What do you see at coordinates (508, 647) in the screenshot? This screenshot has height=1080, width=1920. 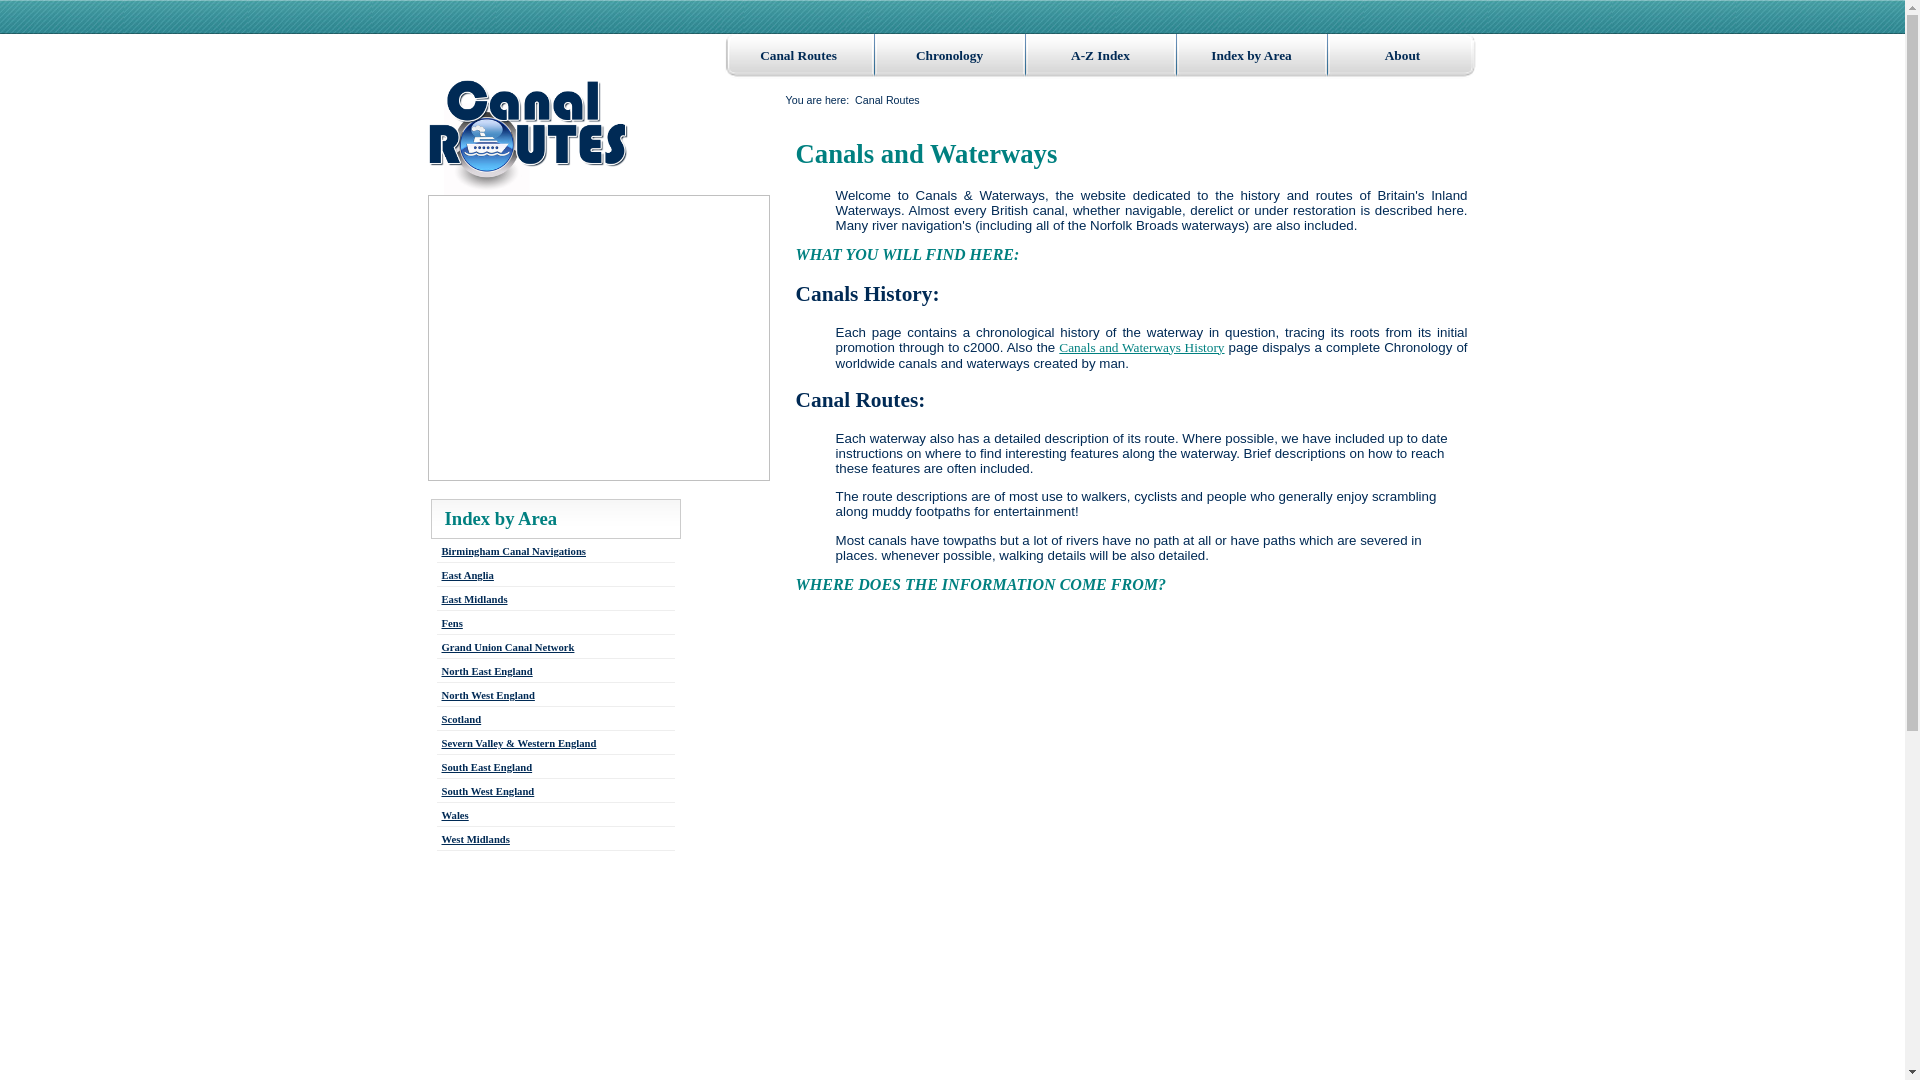 I see `Grand Union Canal Network` at bounding box center [508, 647].